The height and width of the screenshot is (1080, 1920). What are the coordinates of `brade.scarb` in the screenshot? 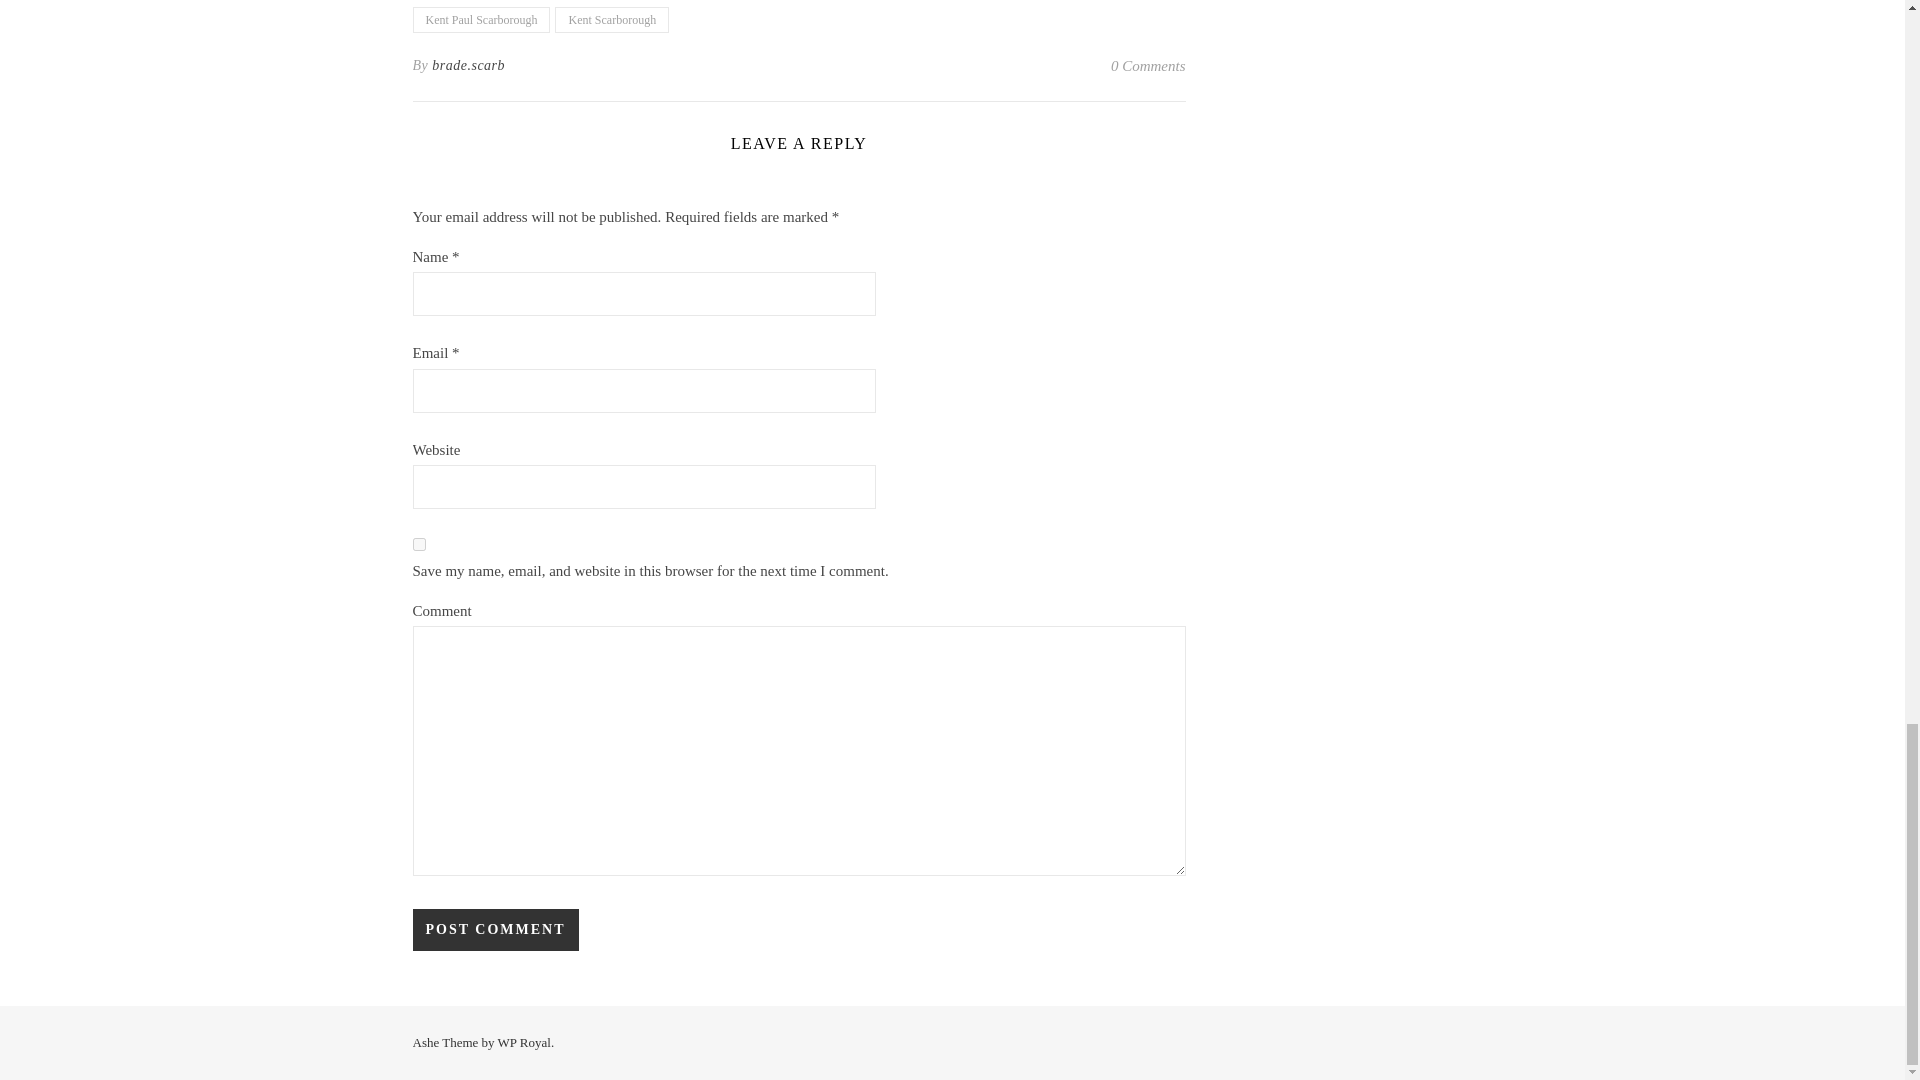 It's located at (468, 66).